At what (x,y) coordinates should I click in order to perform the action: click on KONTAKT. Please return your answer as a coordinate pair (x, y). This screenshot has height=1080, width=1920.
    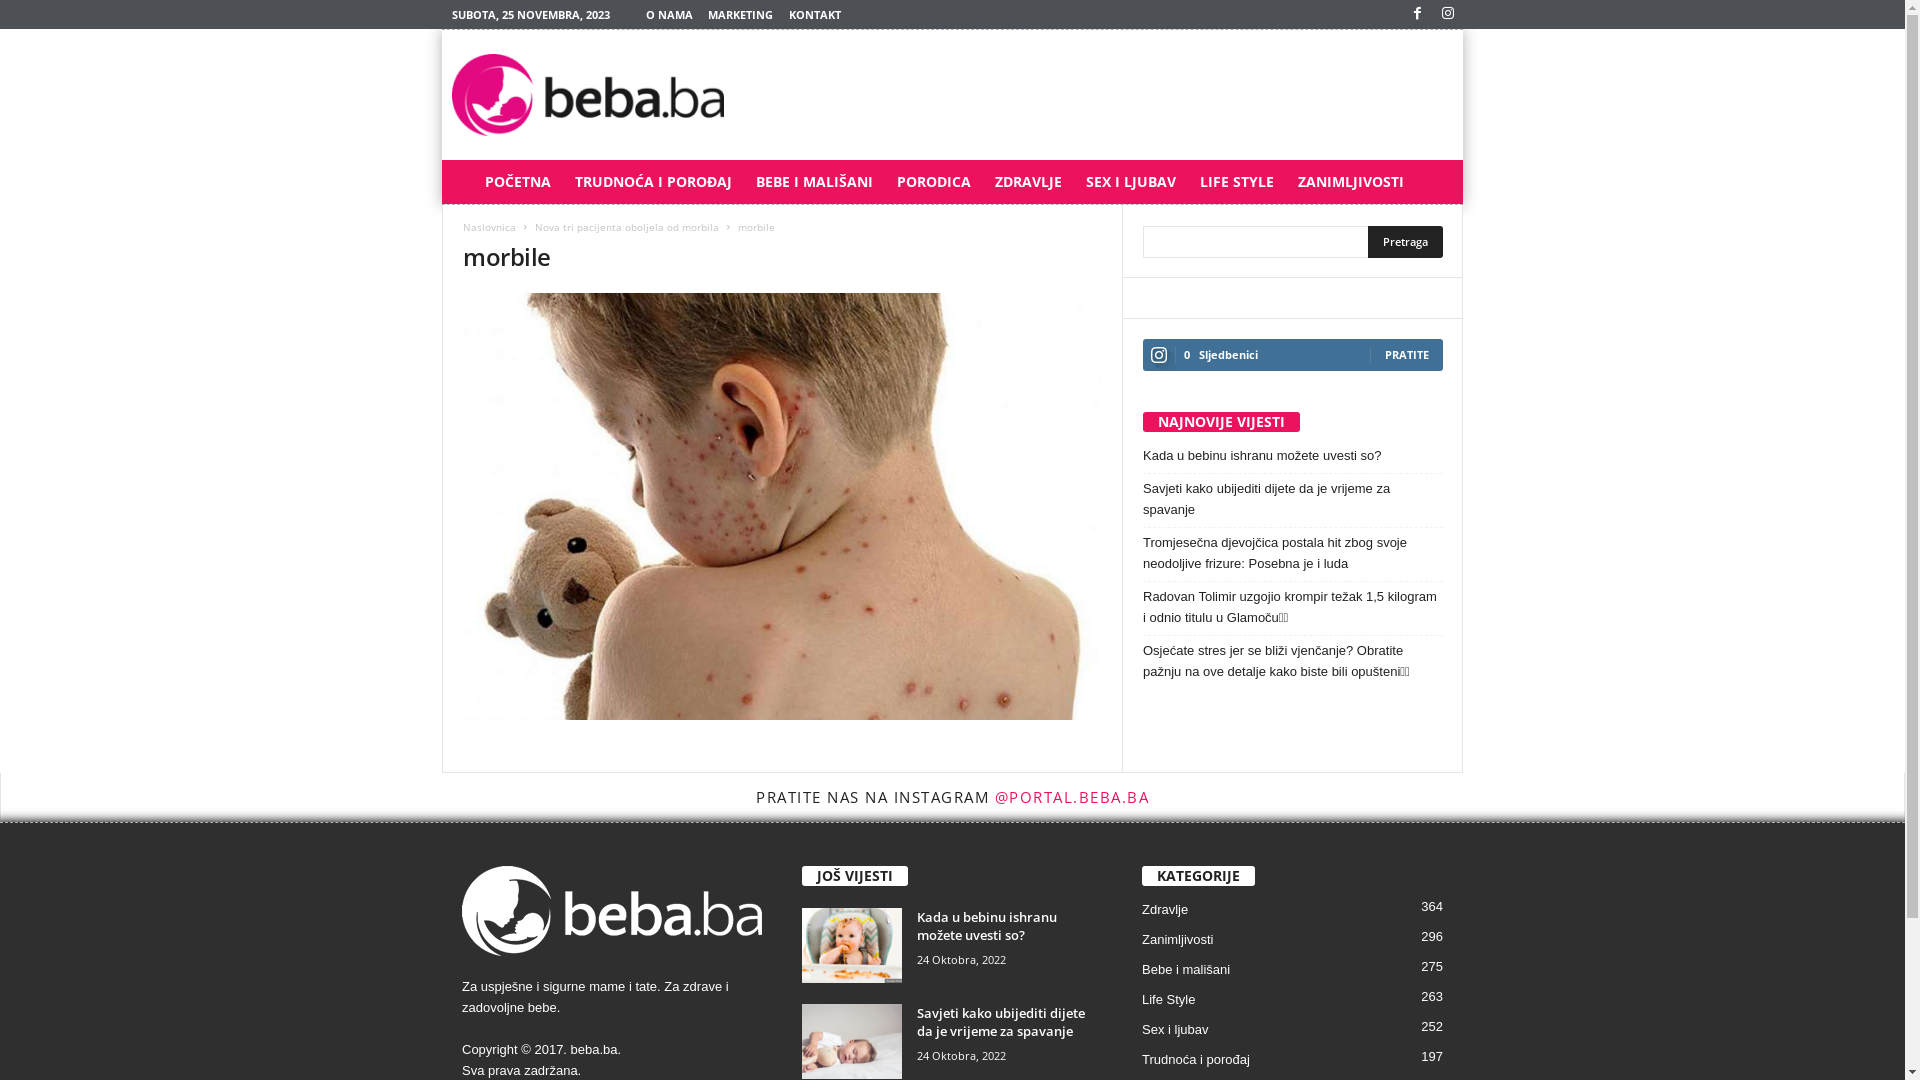
    Looking at the image, I should click on (815, 14).